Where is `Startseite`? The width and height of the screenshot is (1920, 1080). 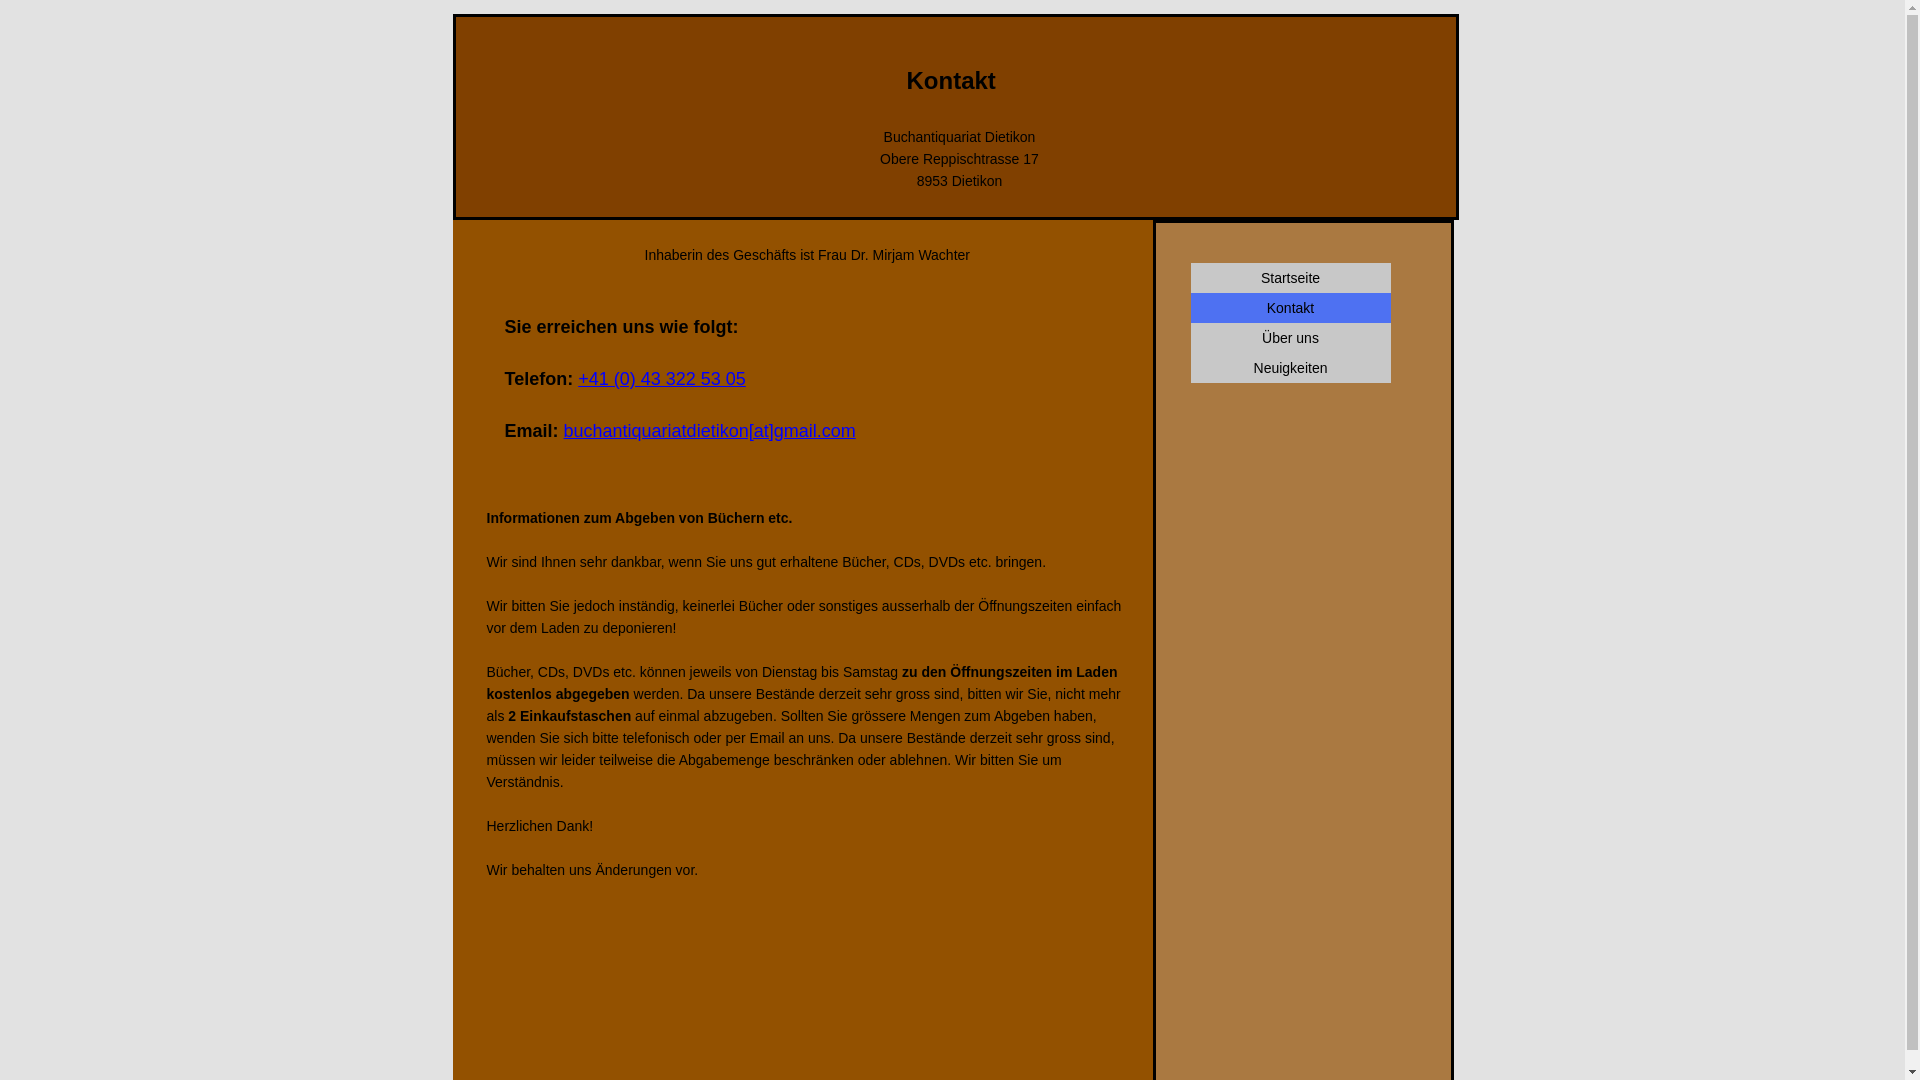
Startseite is located at coordinates (1290, 278).